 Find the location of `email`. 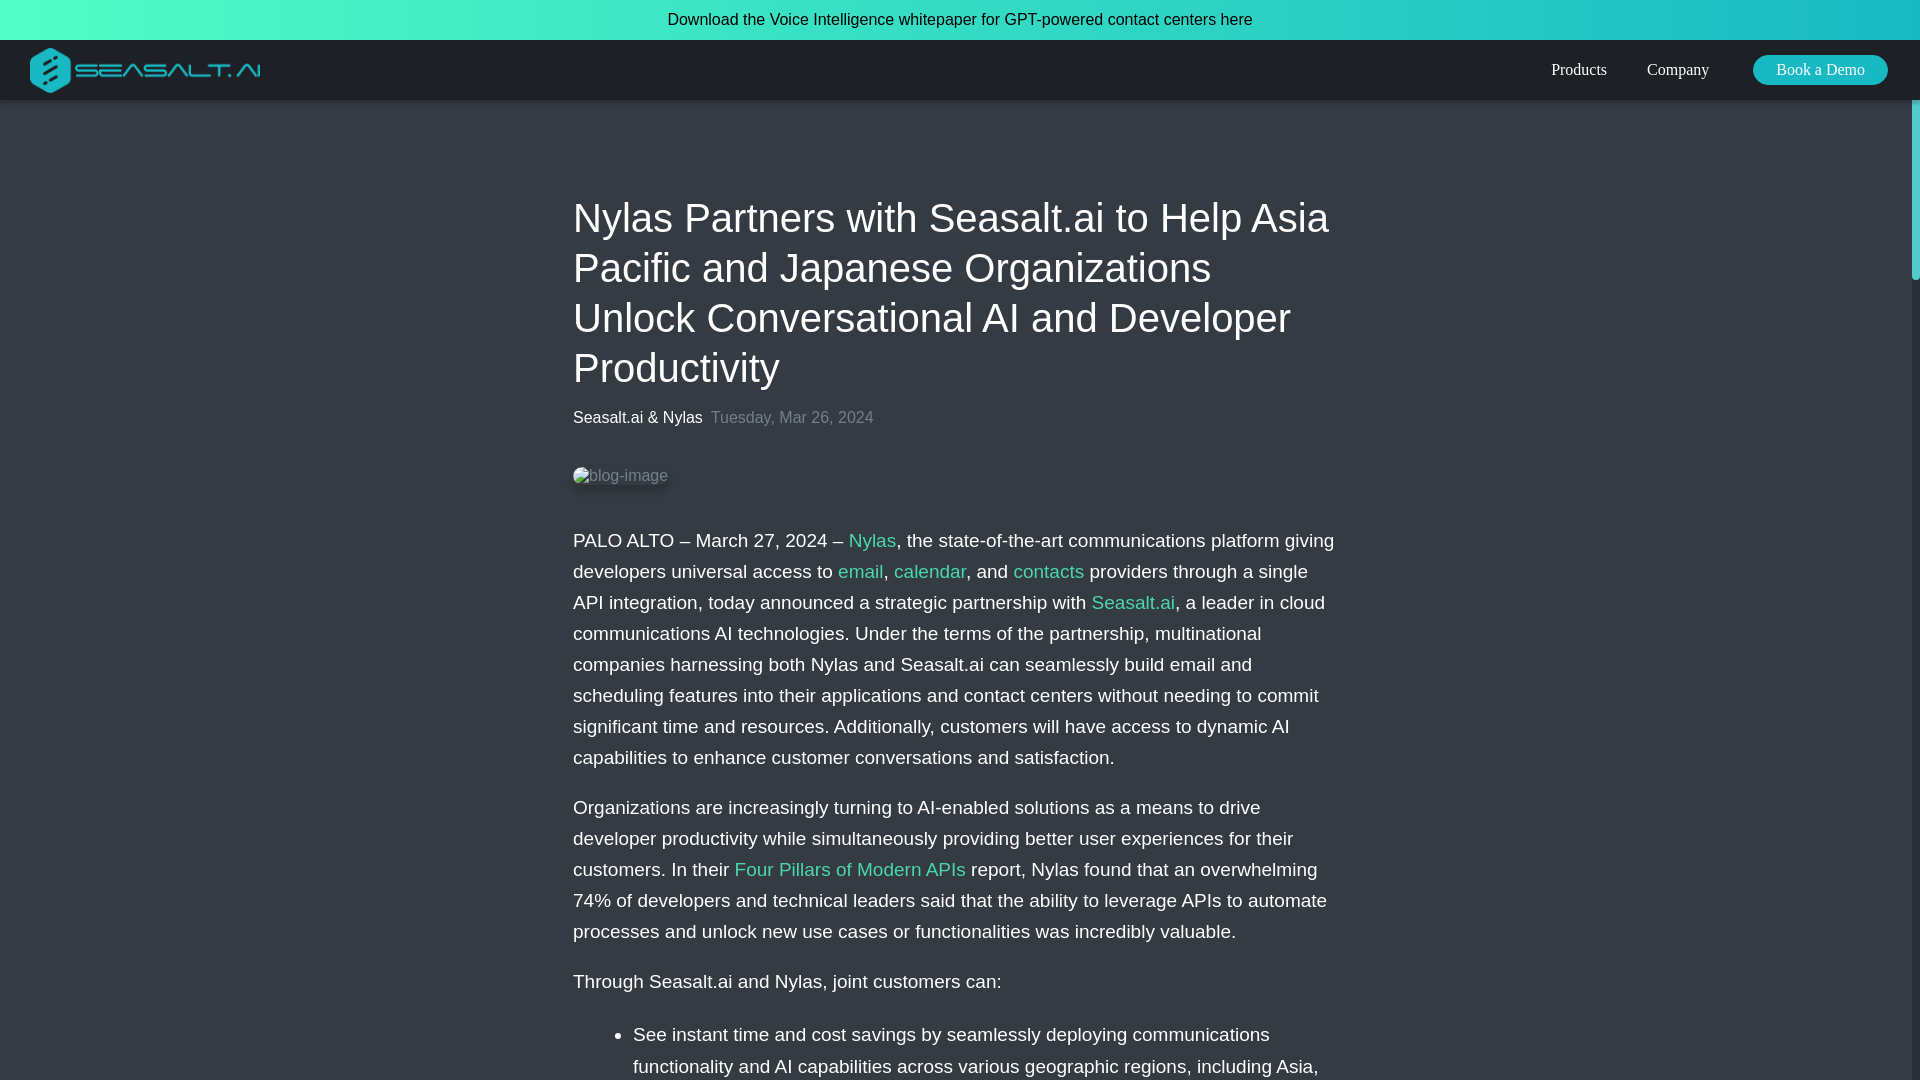

email is located at coordinates (860, 571).